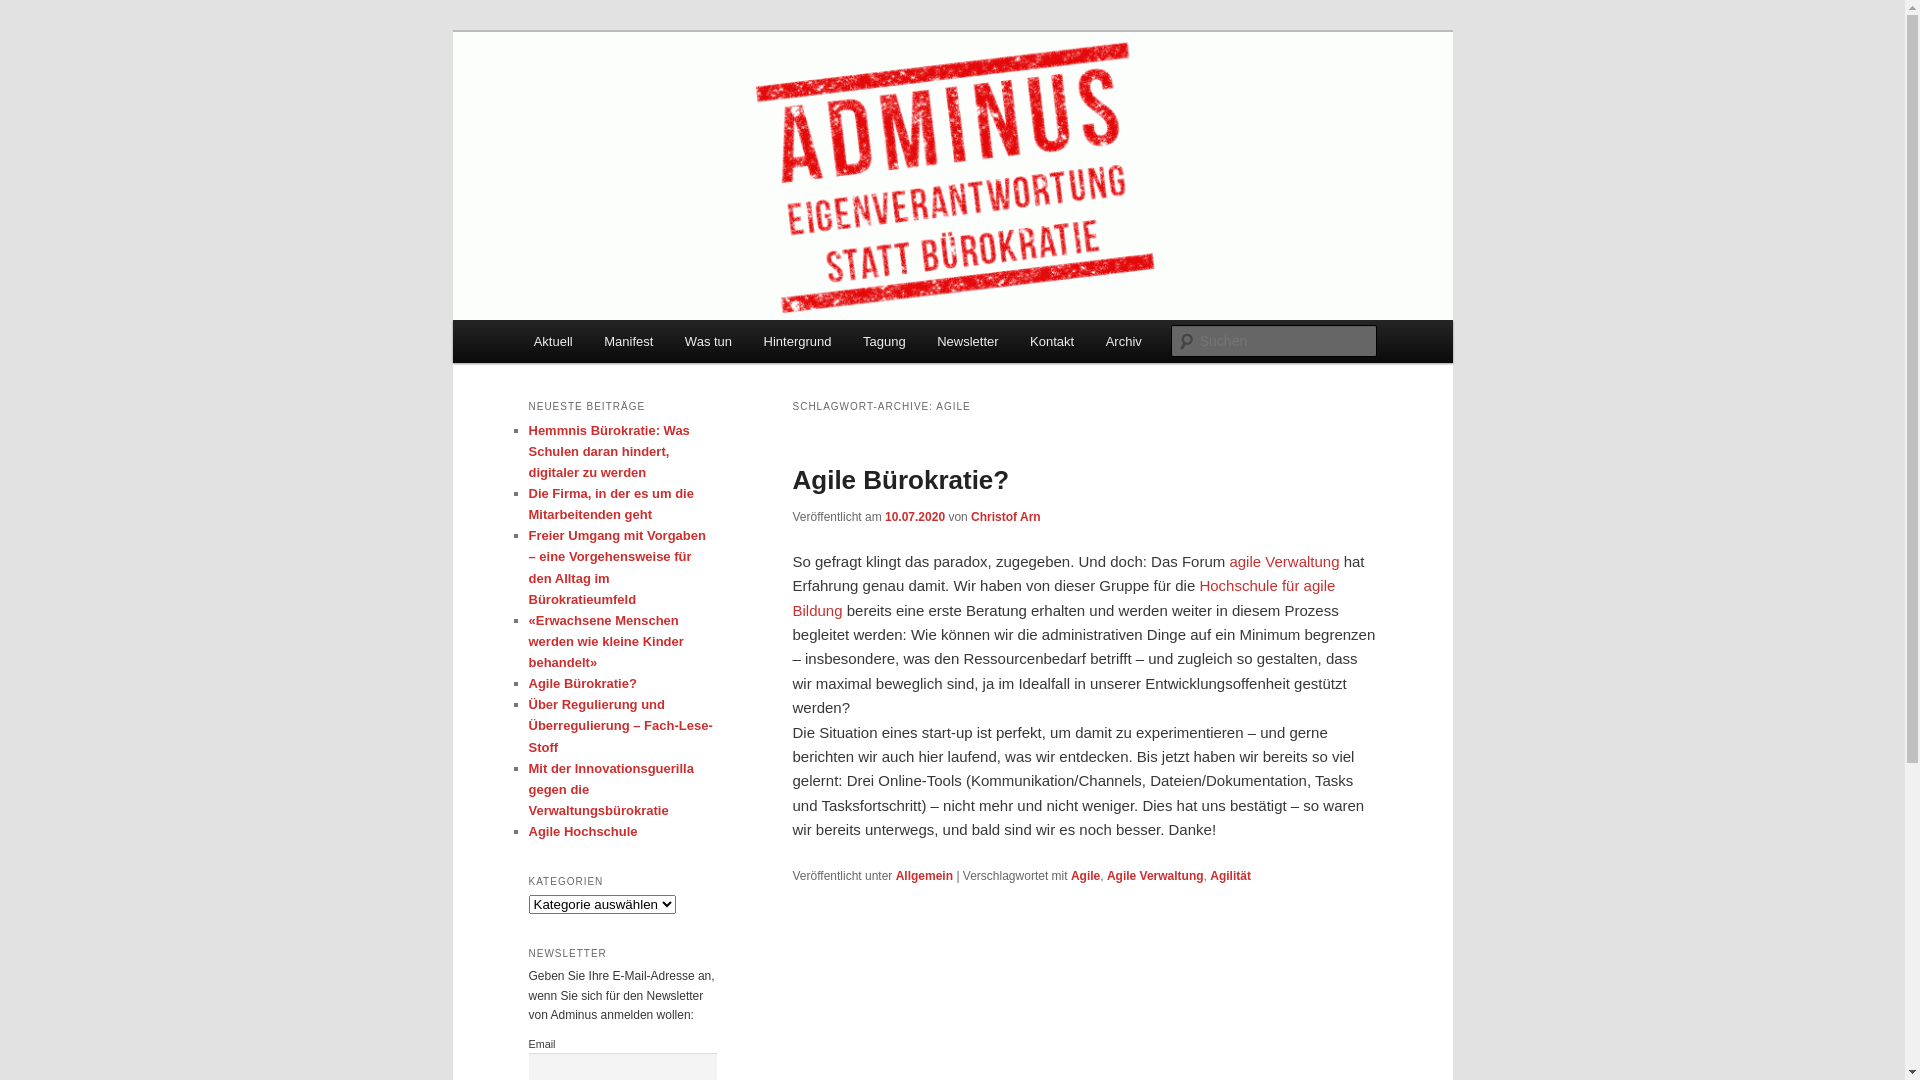 This screenshot has width=1920, height=1080. What do you see at coordinates (1086, 876) in the screenshot?
I see `Agile` at bounding box center [1086, 876].